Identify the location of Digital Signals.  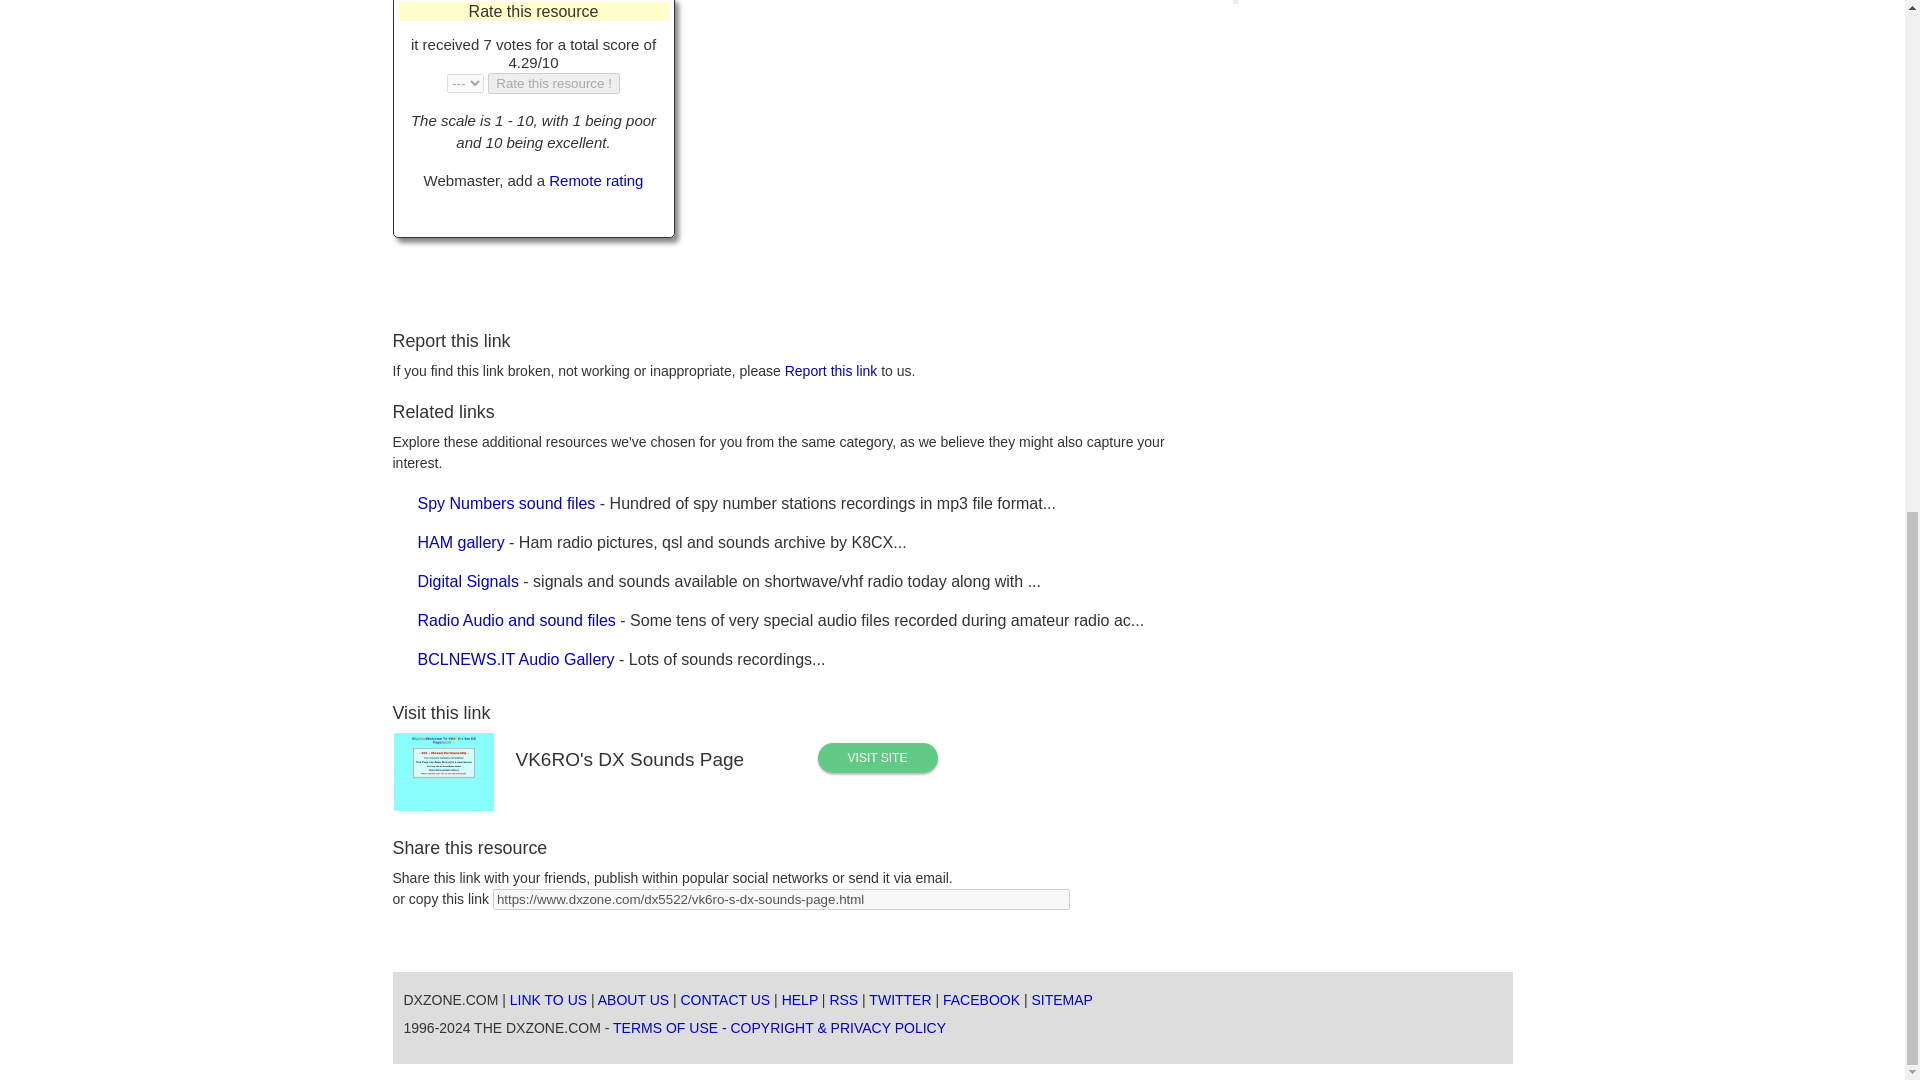
(468, 581).